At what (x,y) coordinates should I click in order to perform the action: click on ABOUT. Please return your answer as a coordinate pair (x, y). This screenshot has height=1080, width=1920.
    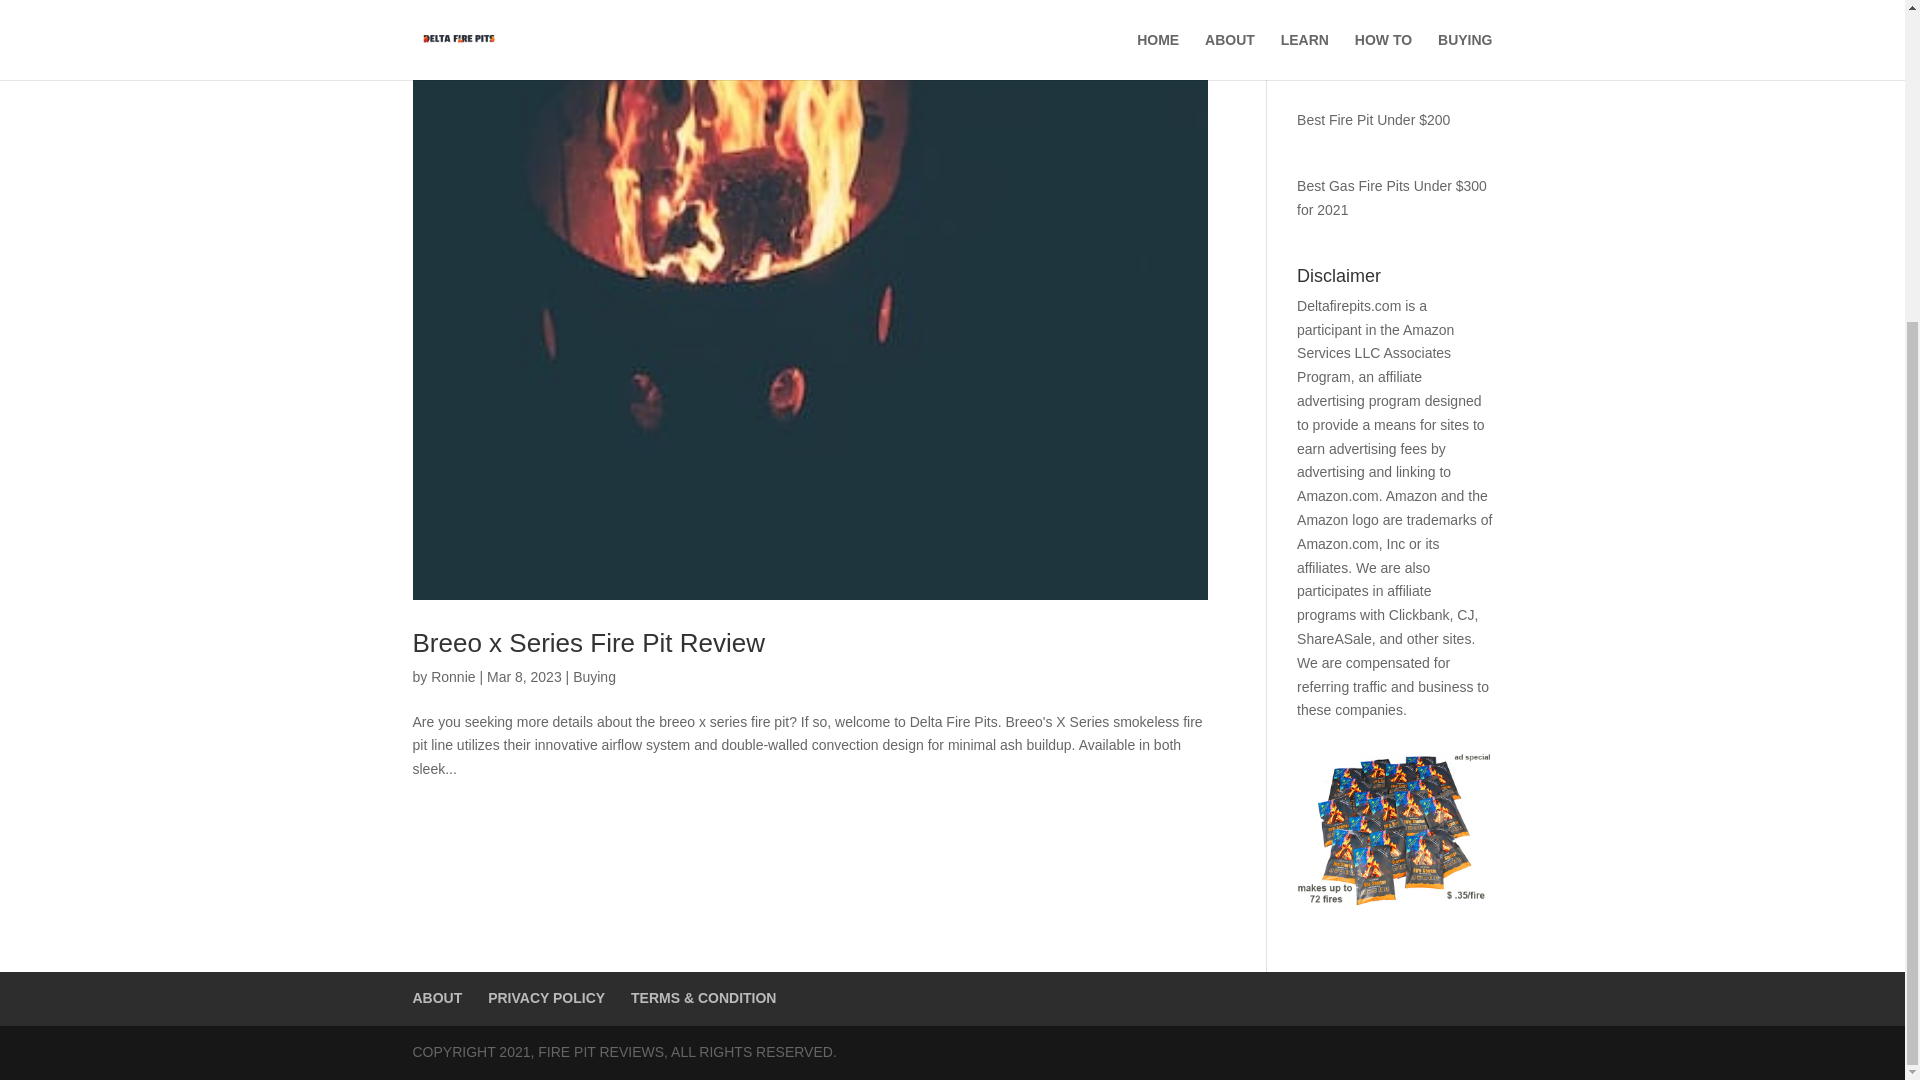
    Looking at the image, I should click on (437, 998).